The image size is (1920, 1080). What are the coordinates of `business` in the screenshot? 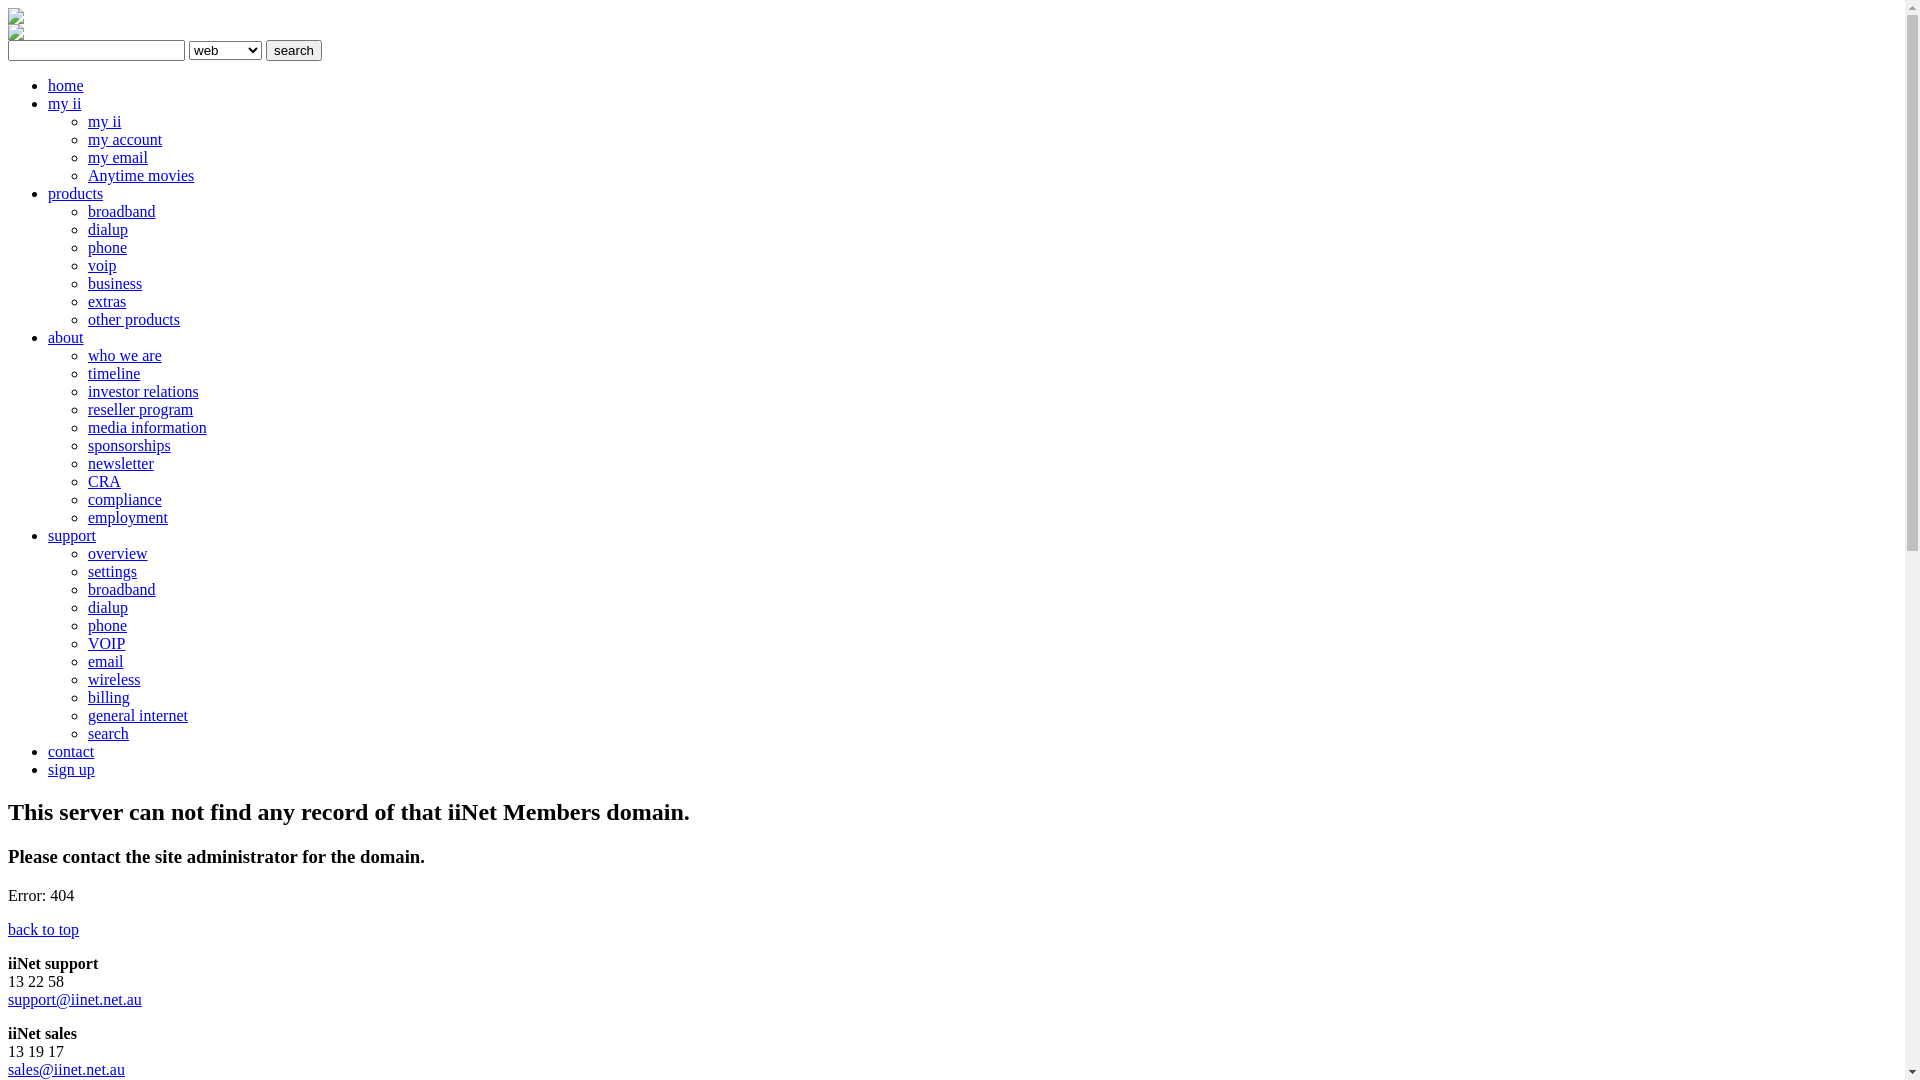 It's located at (115, 284).